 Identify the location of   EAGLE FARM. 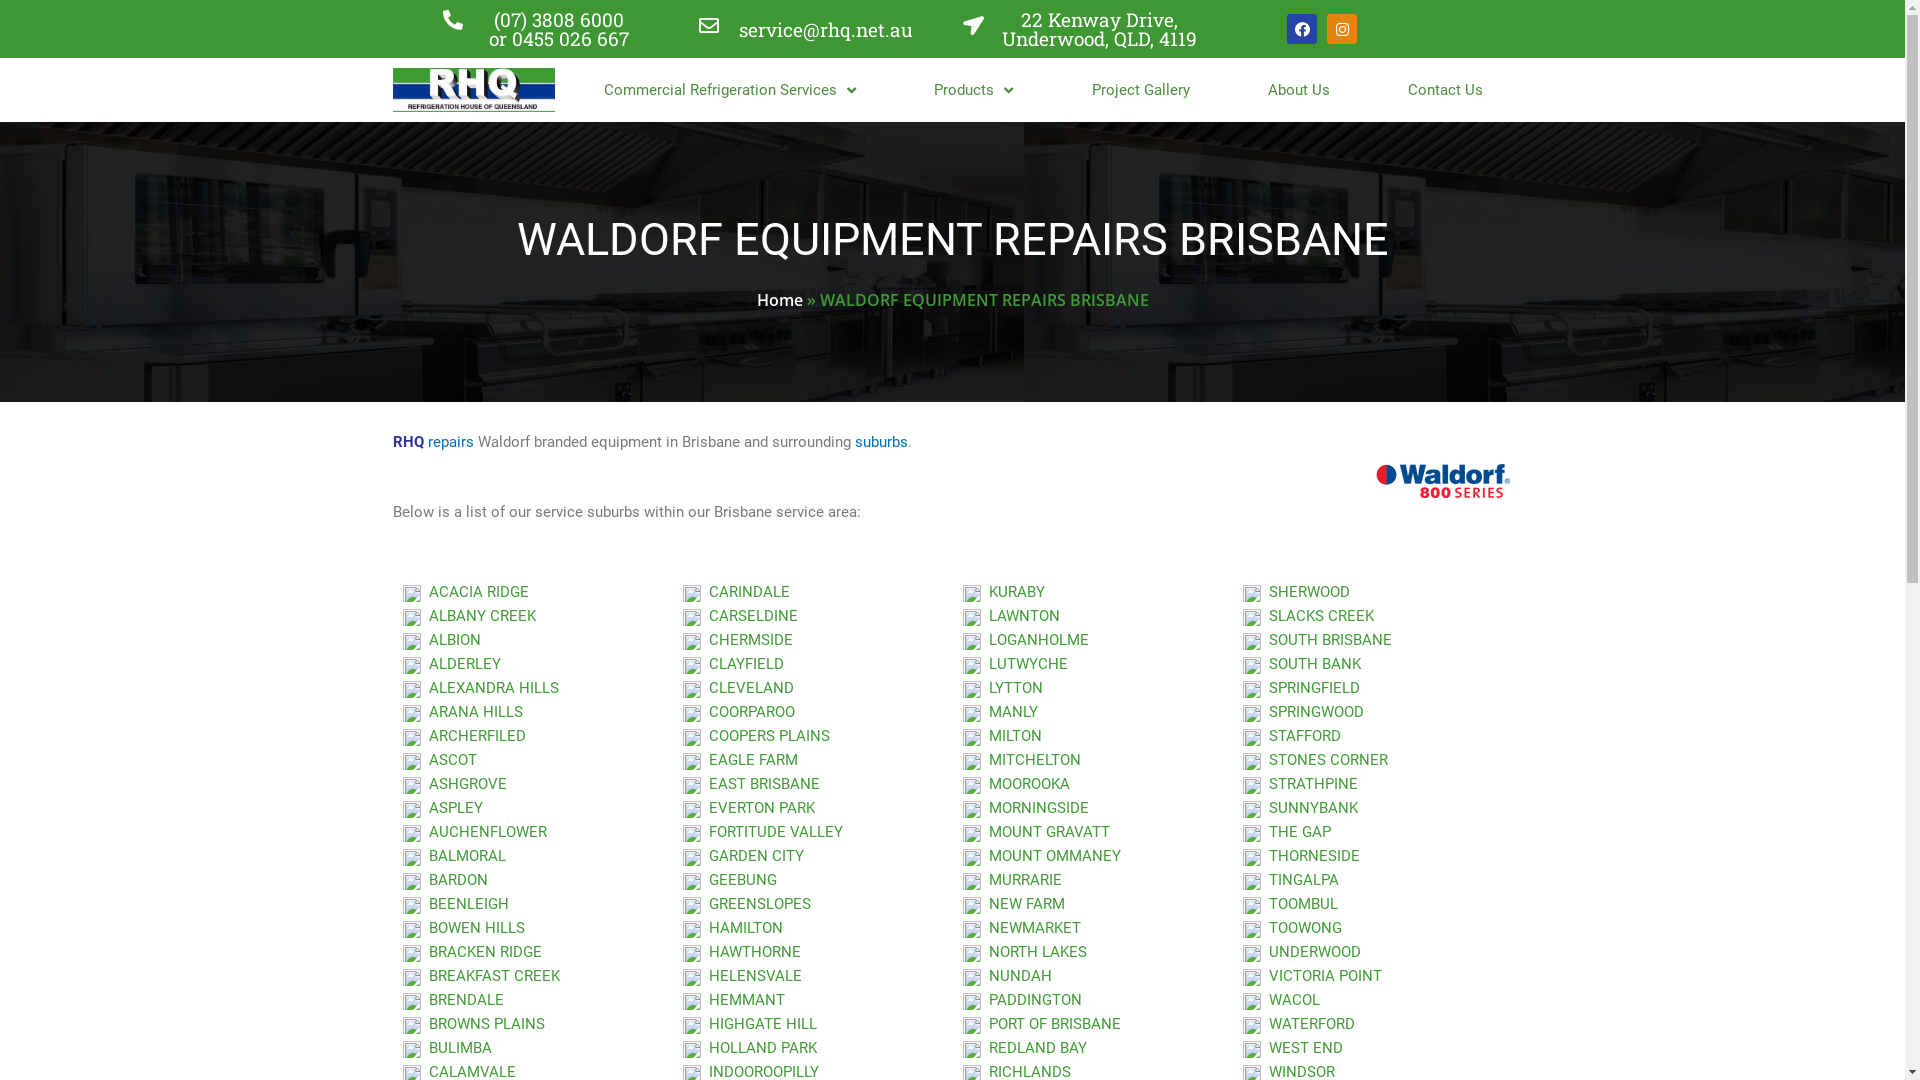
(740, 760).